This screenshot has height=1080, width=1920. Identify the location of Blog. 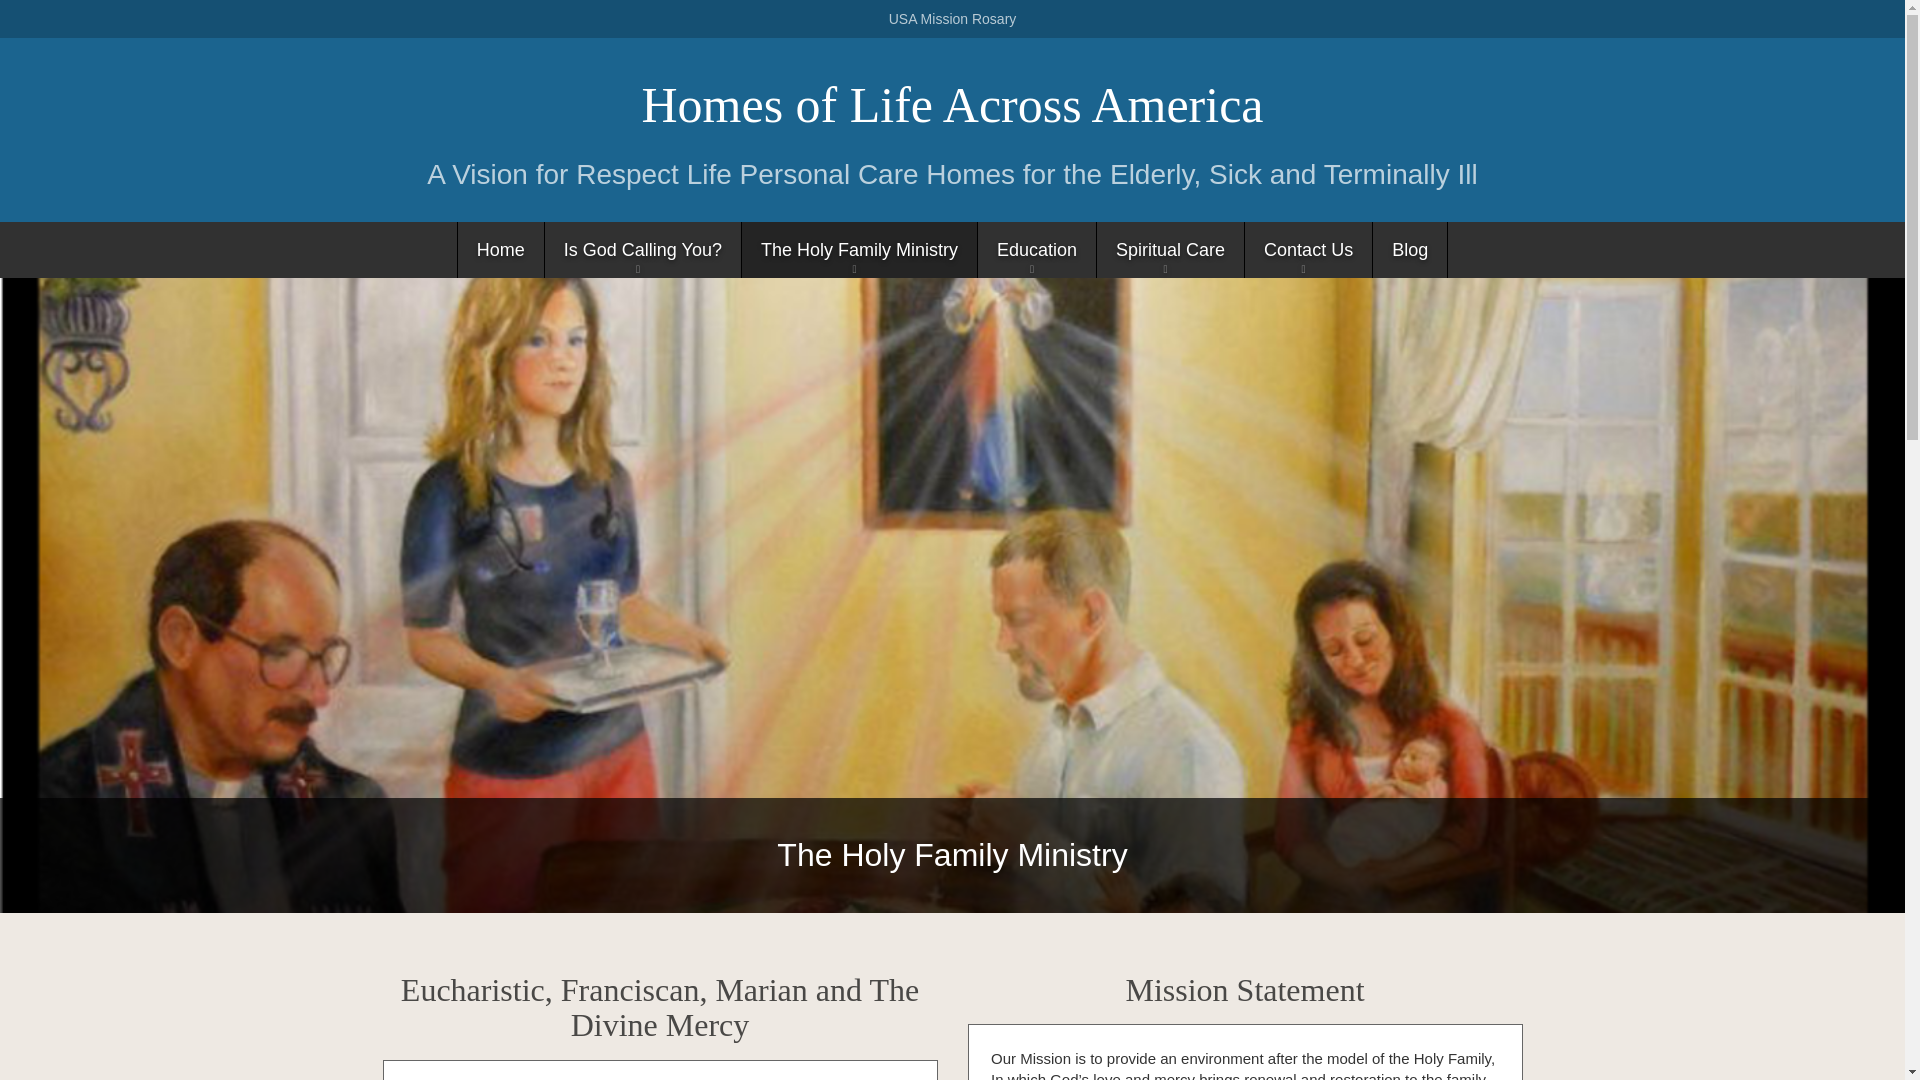
(1410, 250).